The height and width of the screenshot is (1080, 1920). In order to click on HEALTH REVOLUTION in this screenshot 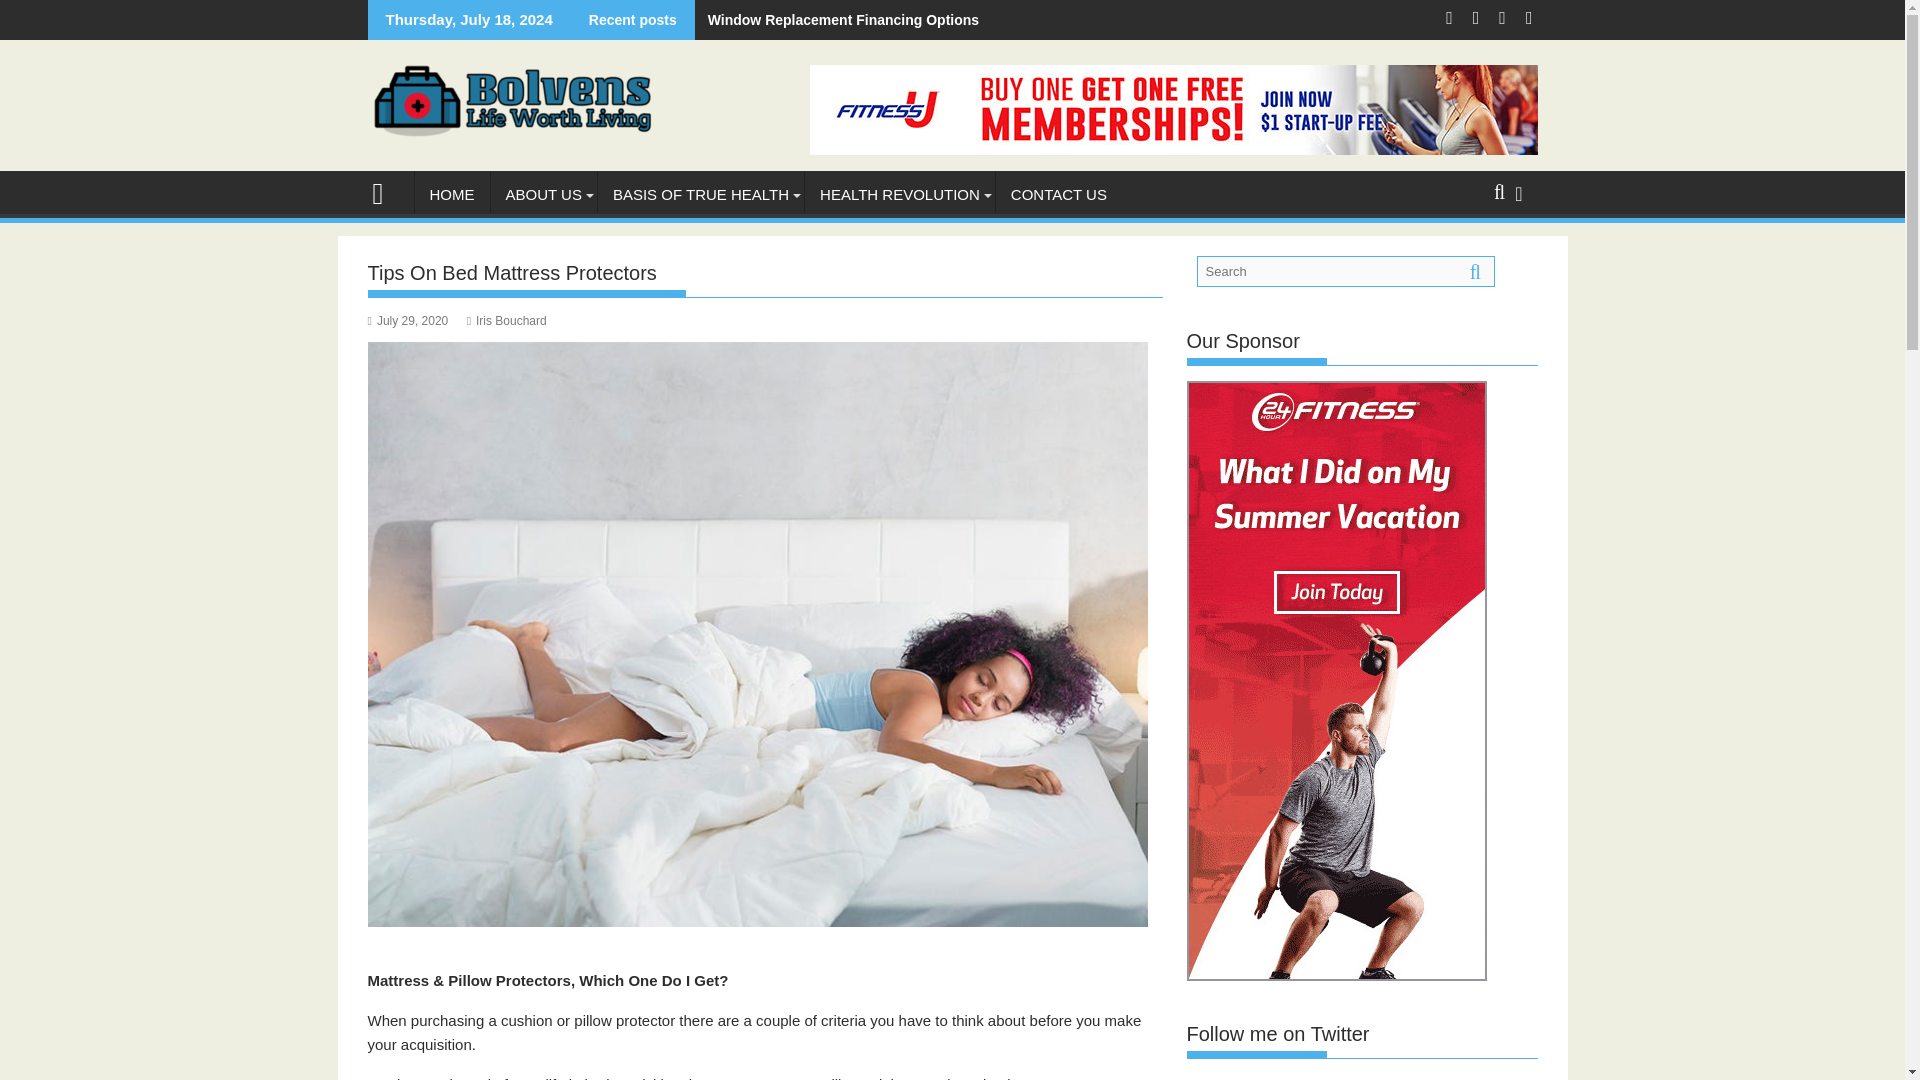, I will do `click(899, 194)`.